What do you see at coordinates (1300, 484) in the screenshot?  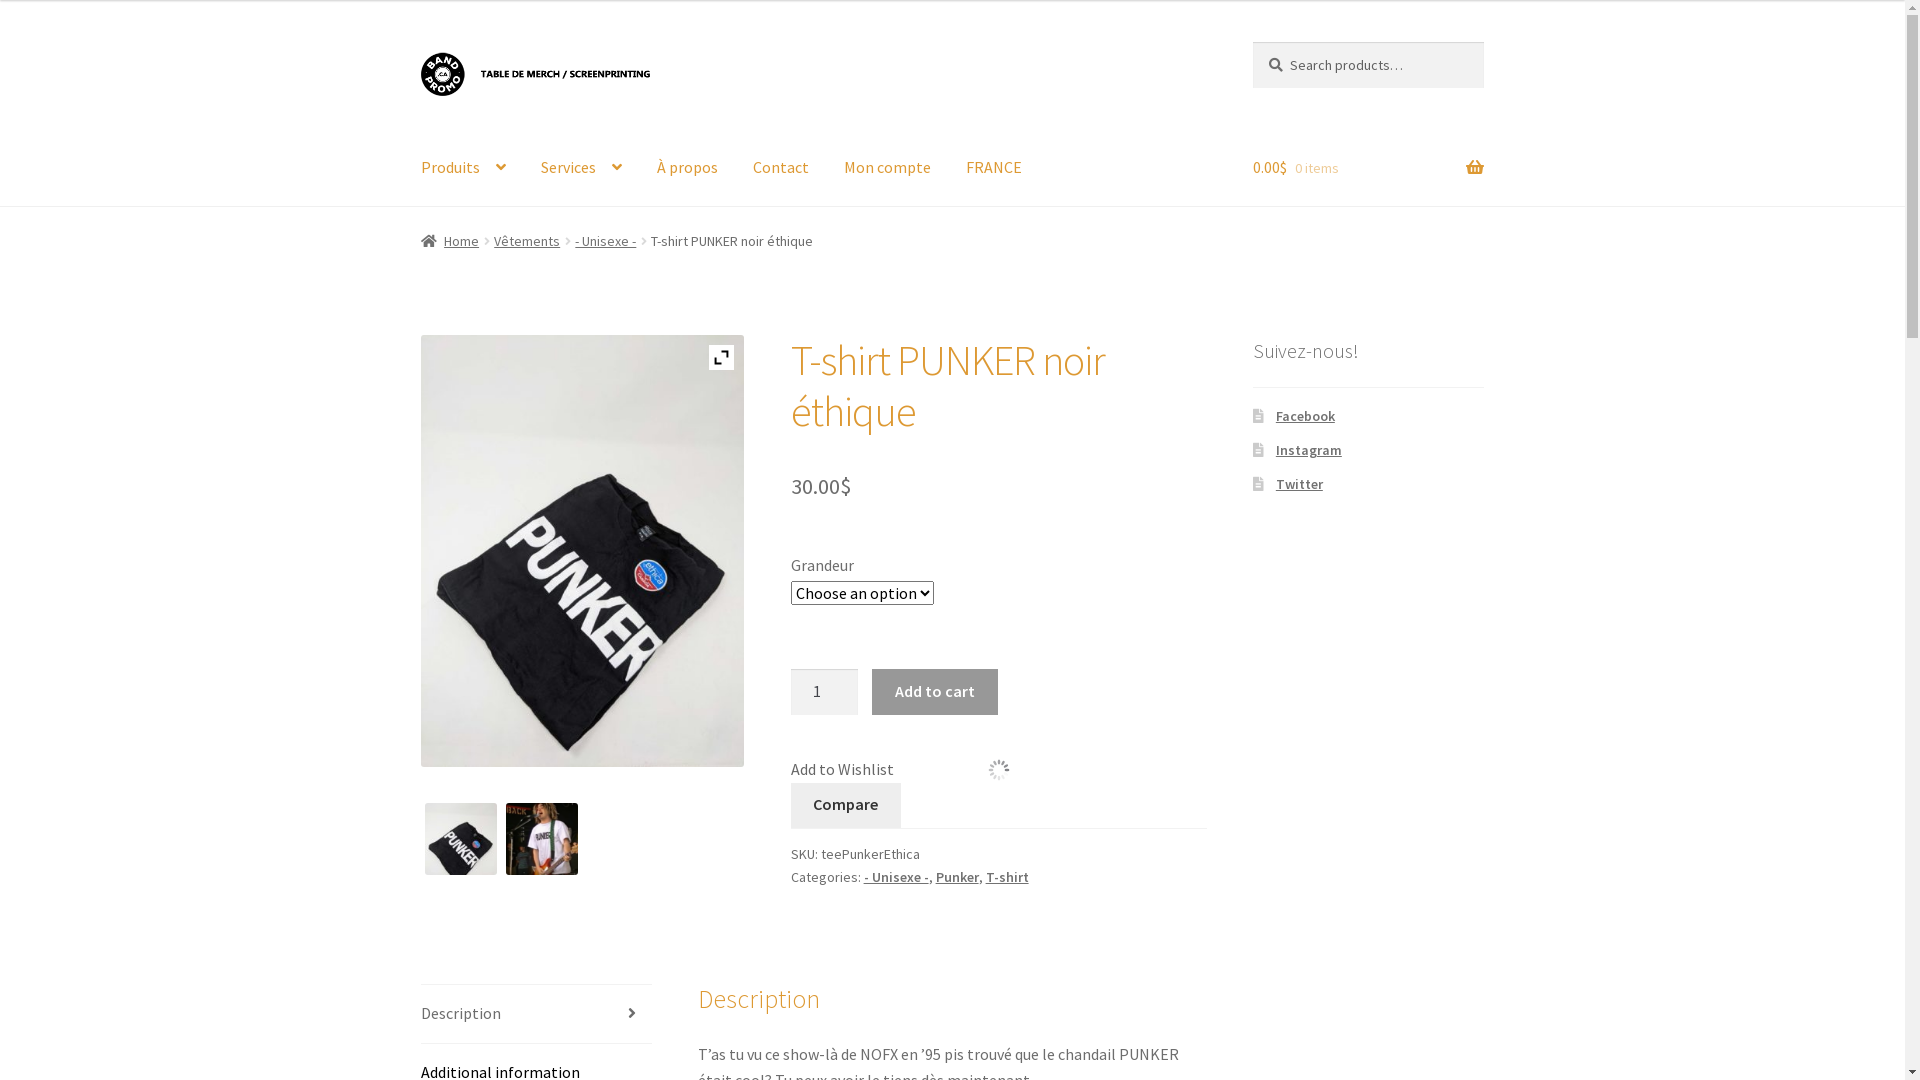 I see `Twitter` at bounding box center [1300, 484].